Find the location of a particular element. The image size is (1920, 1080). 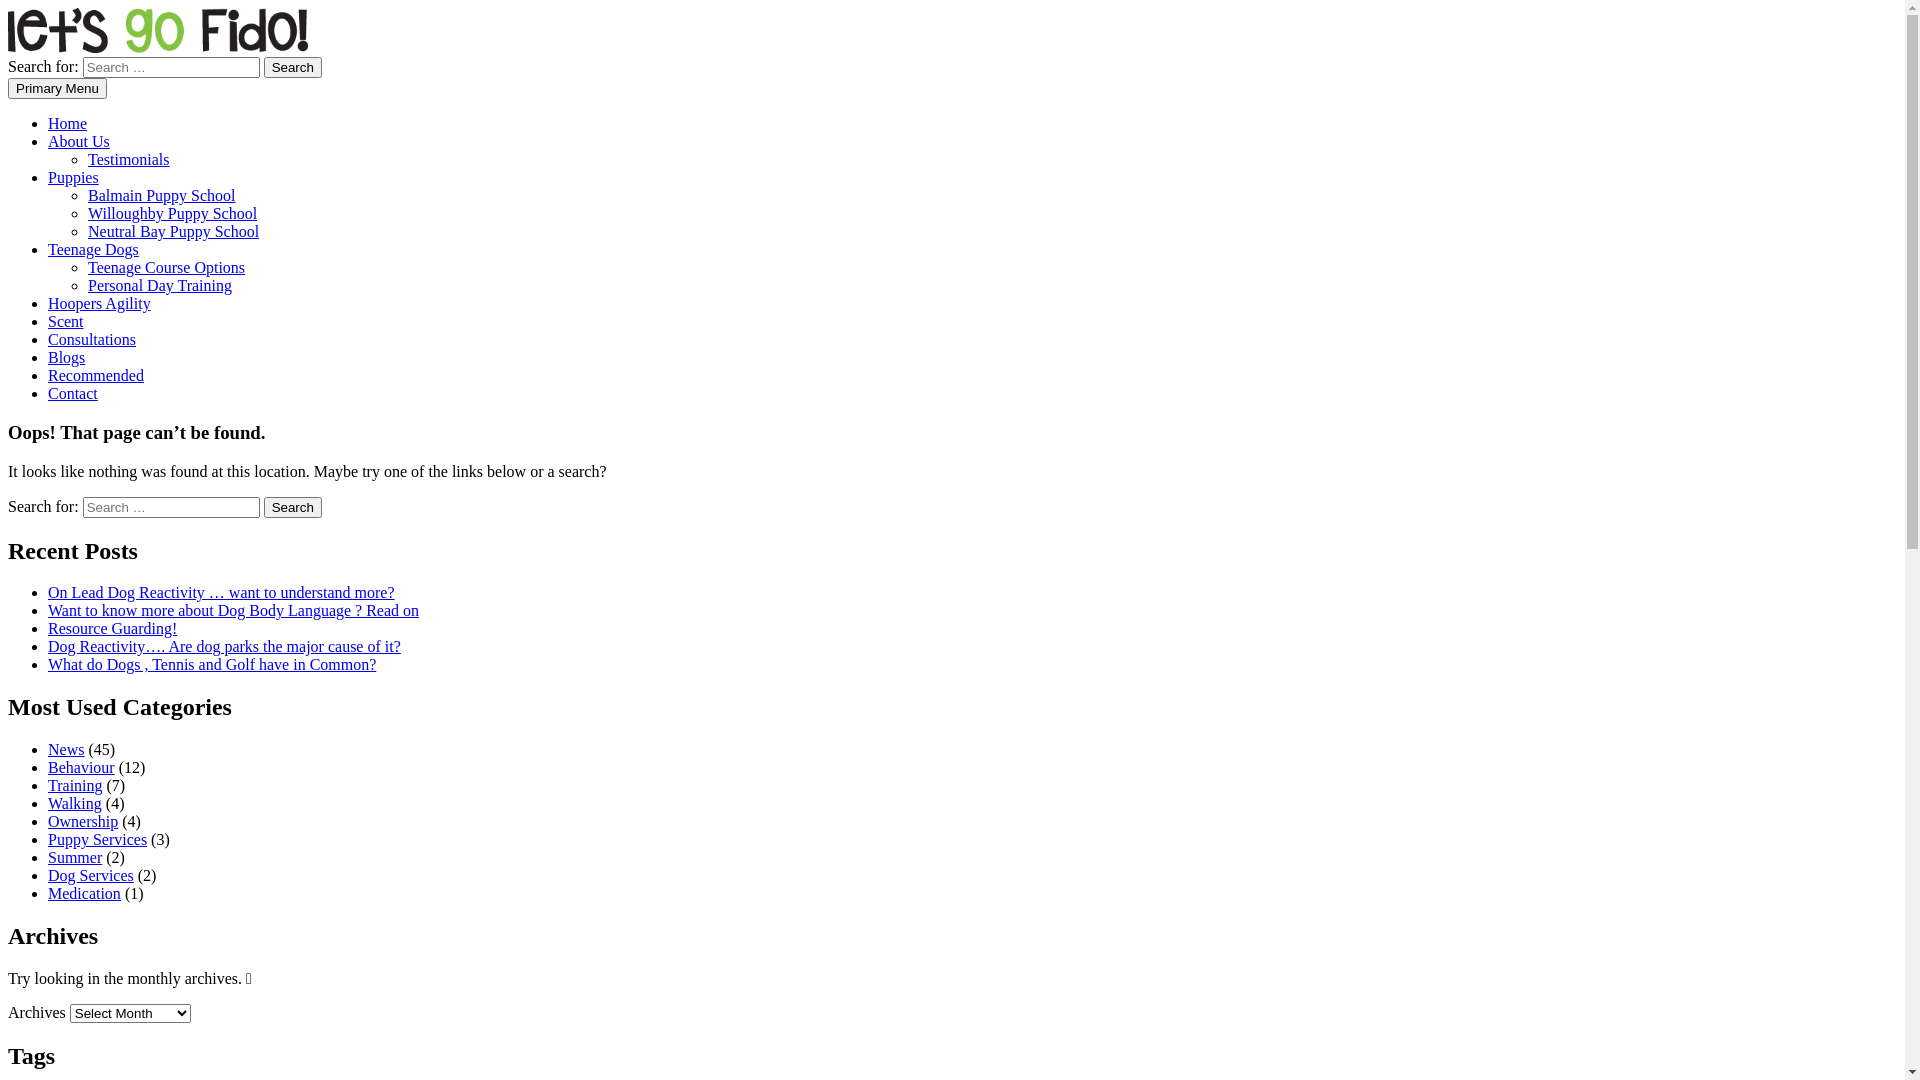

Testimonials is located at coordinates (129, 160).